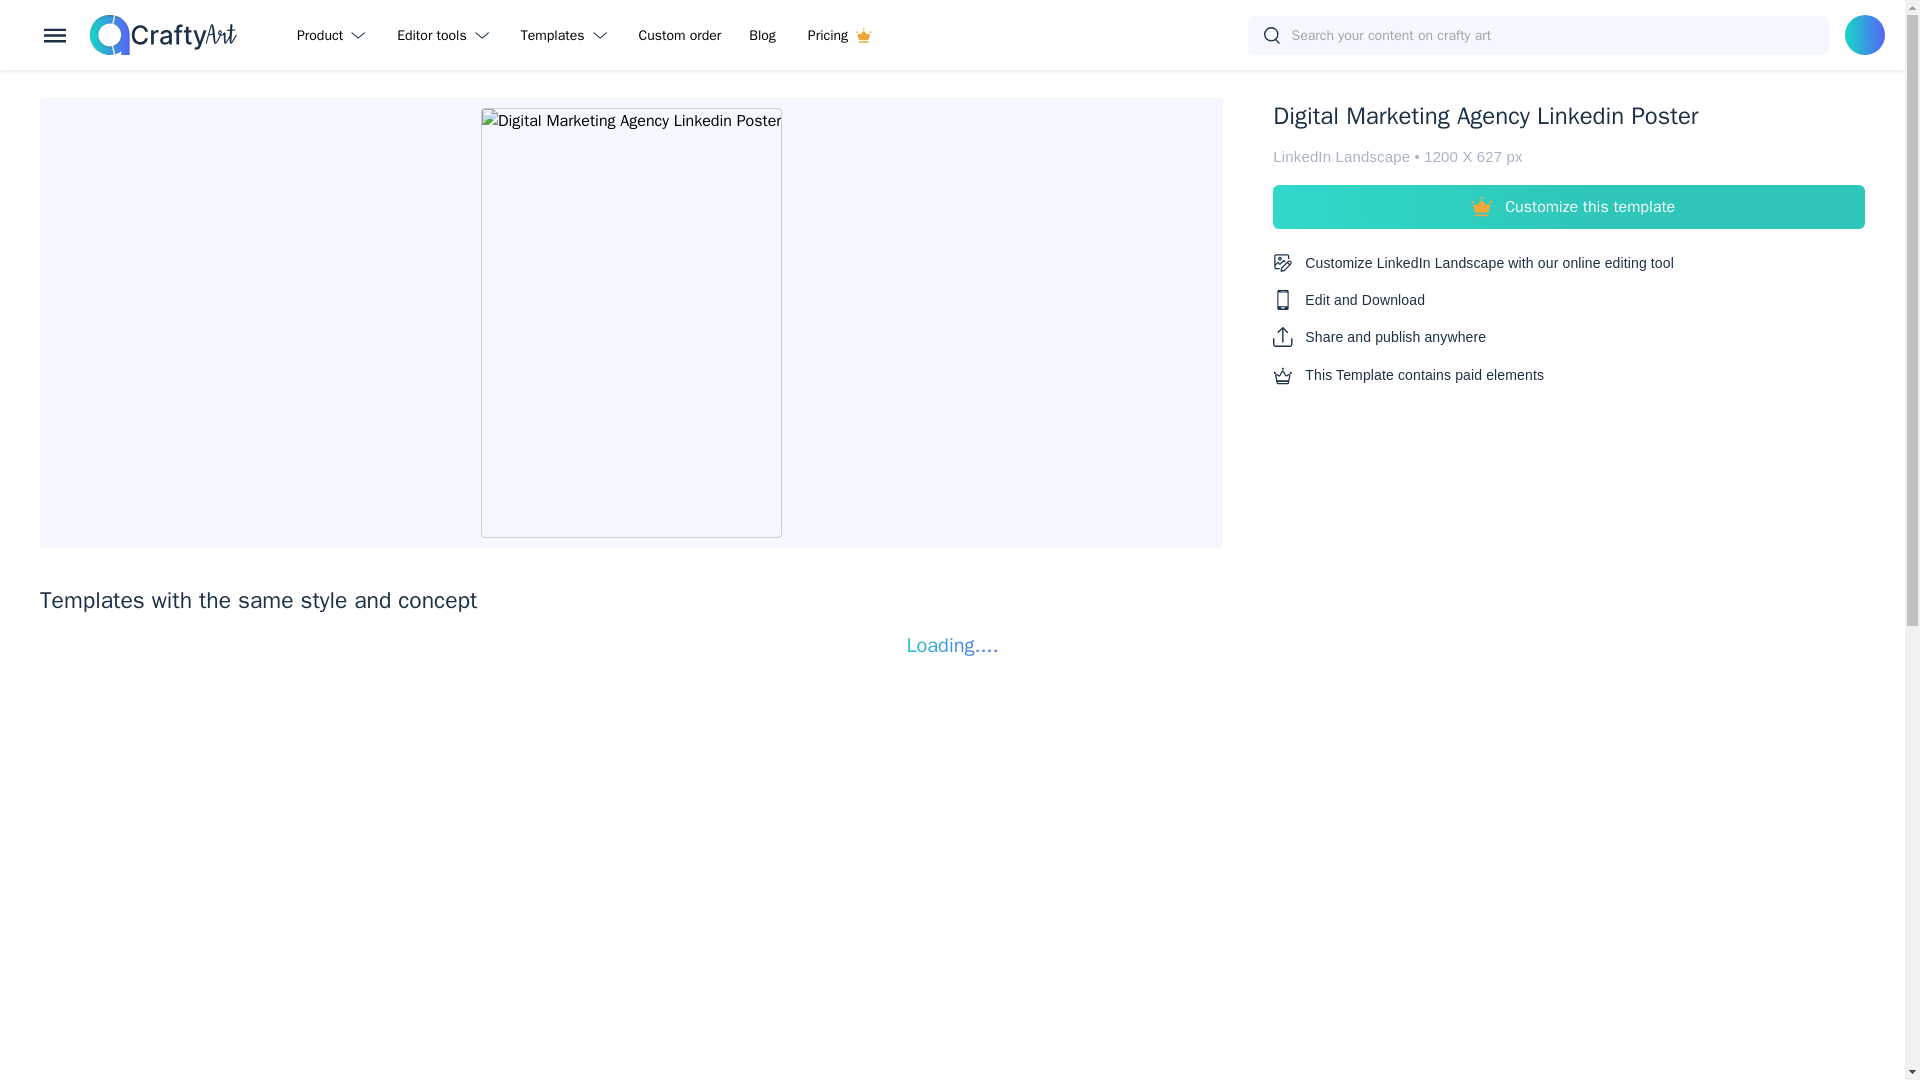  I want to click on Blog, so click(762, 34).